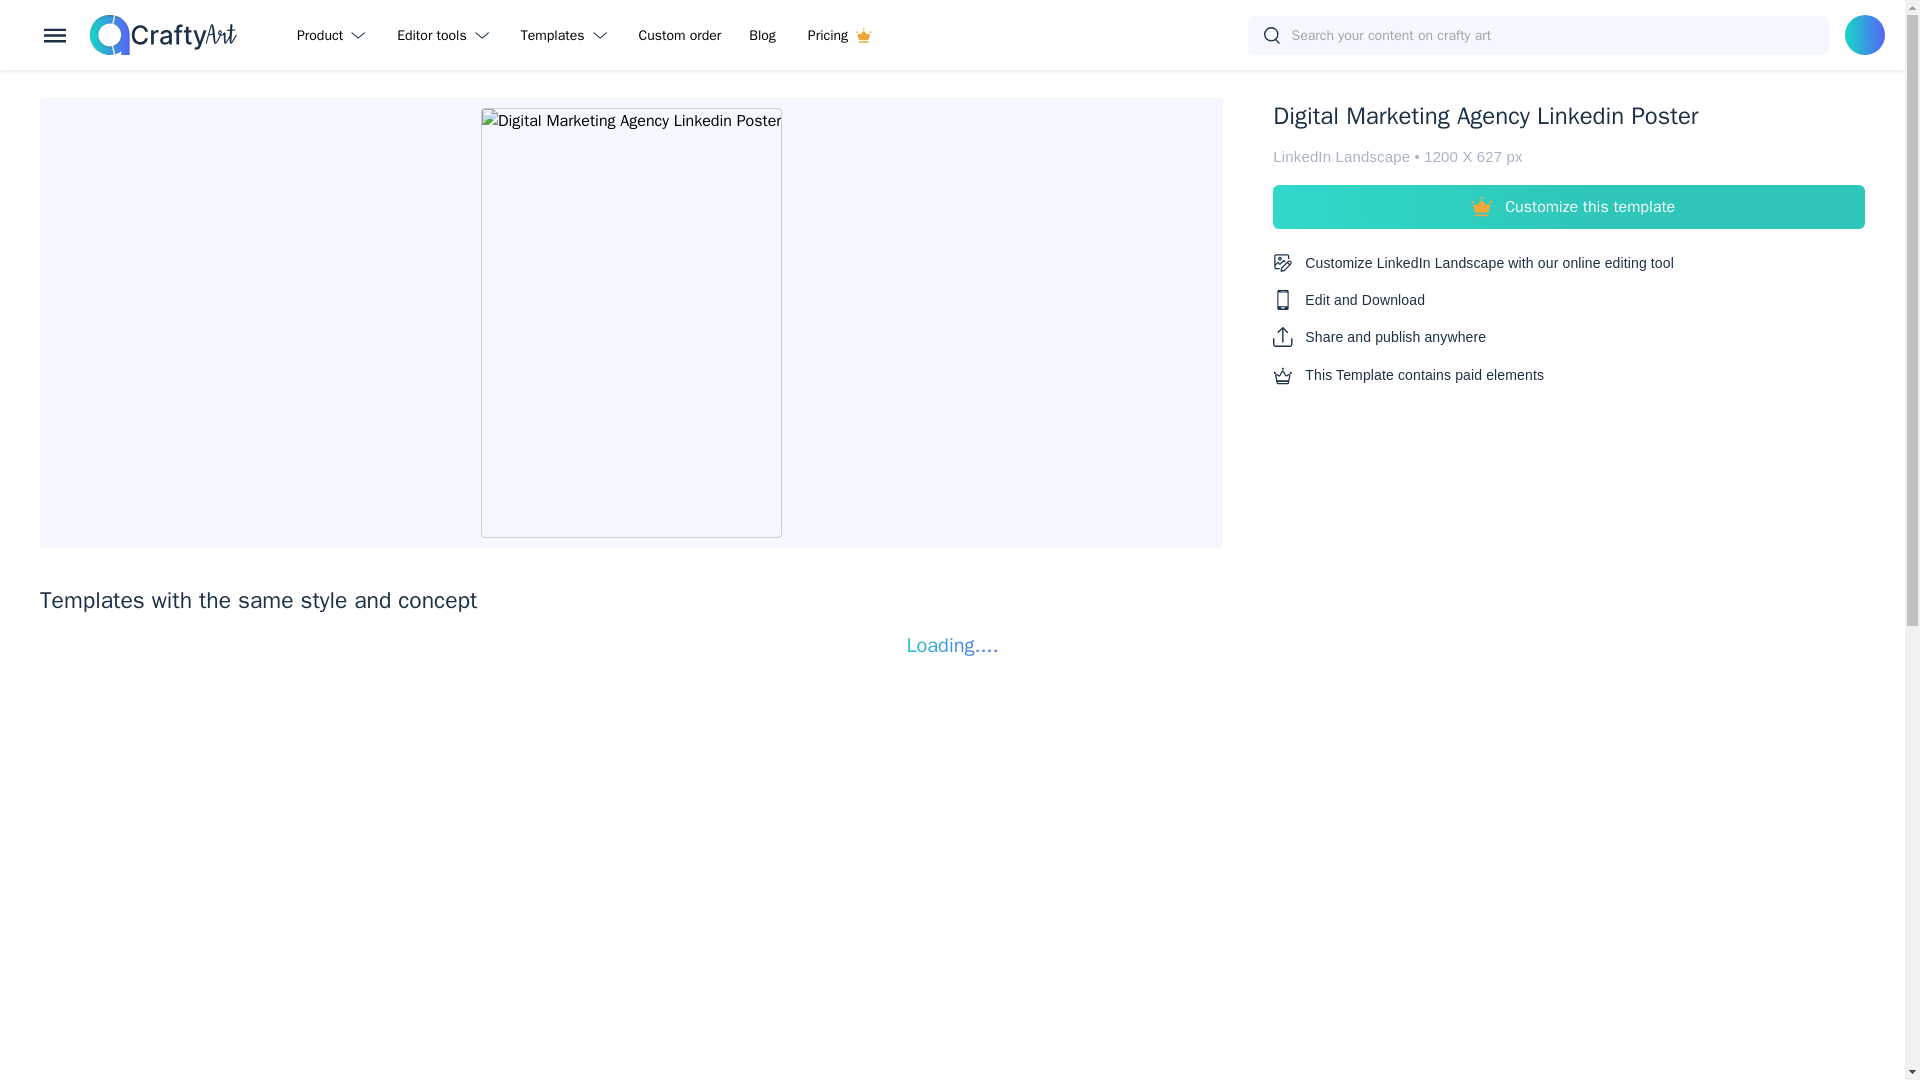  I want to click on Blog, so click(762, 34).